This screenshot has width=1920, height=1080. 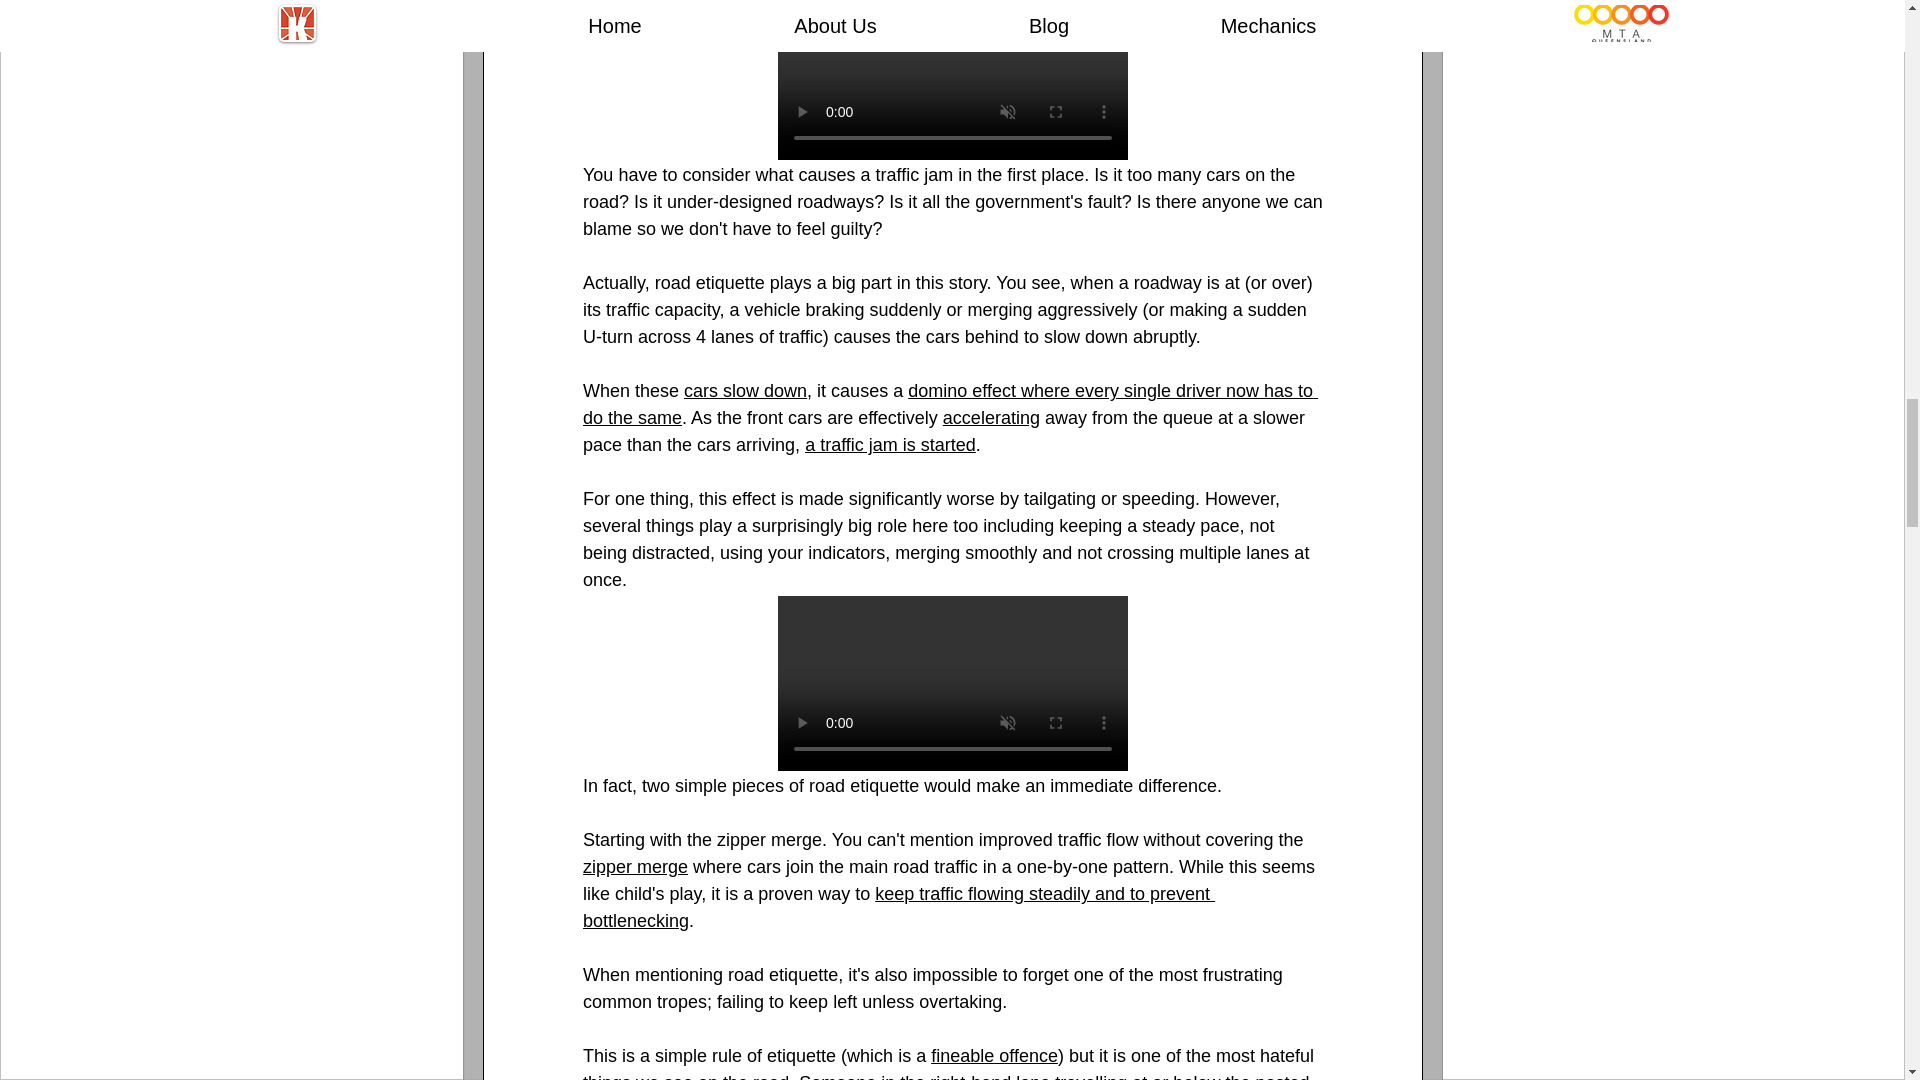 I want to click on accelerating, so click(x=990, y=418).